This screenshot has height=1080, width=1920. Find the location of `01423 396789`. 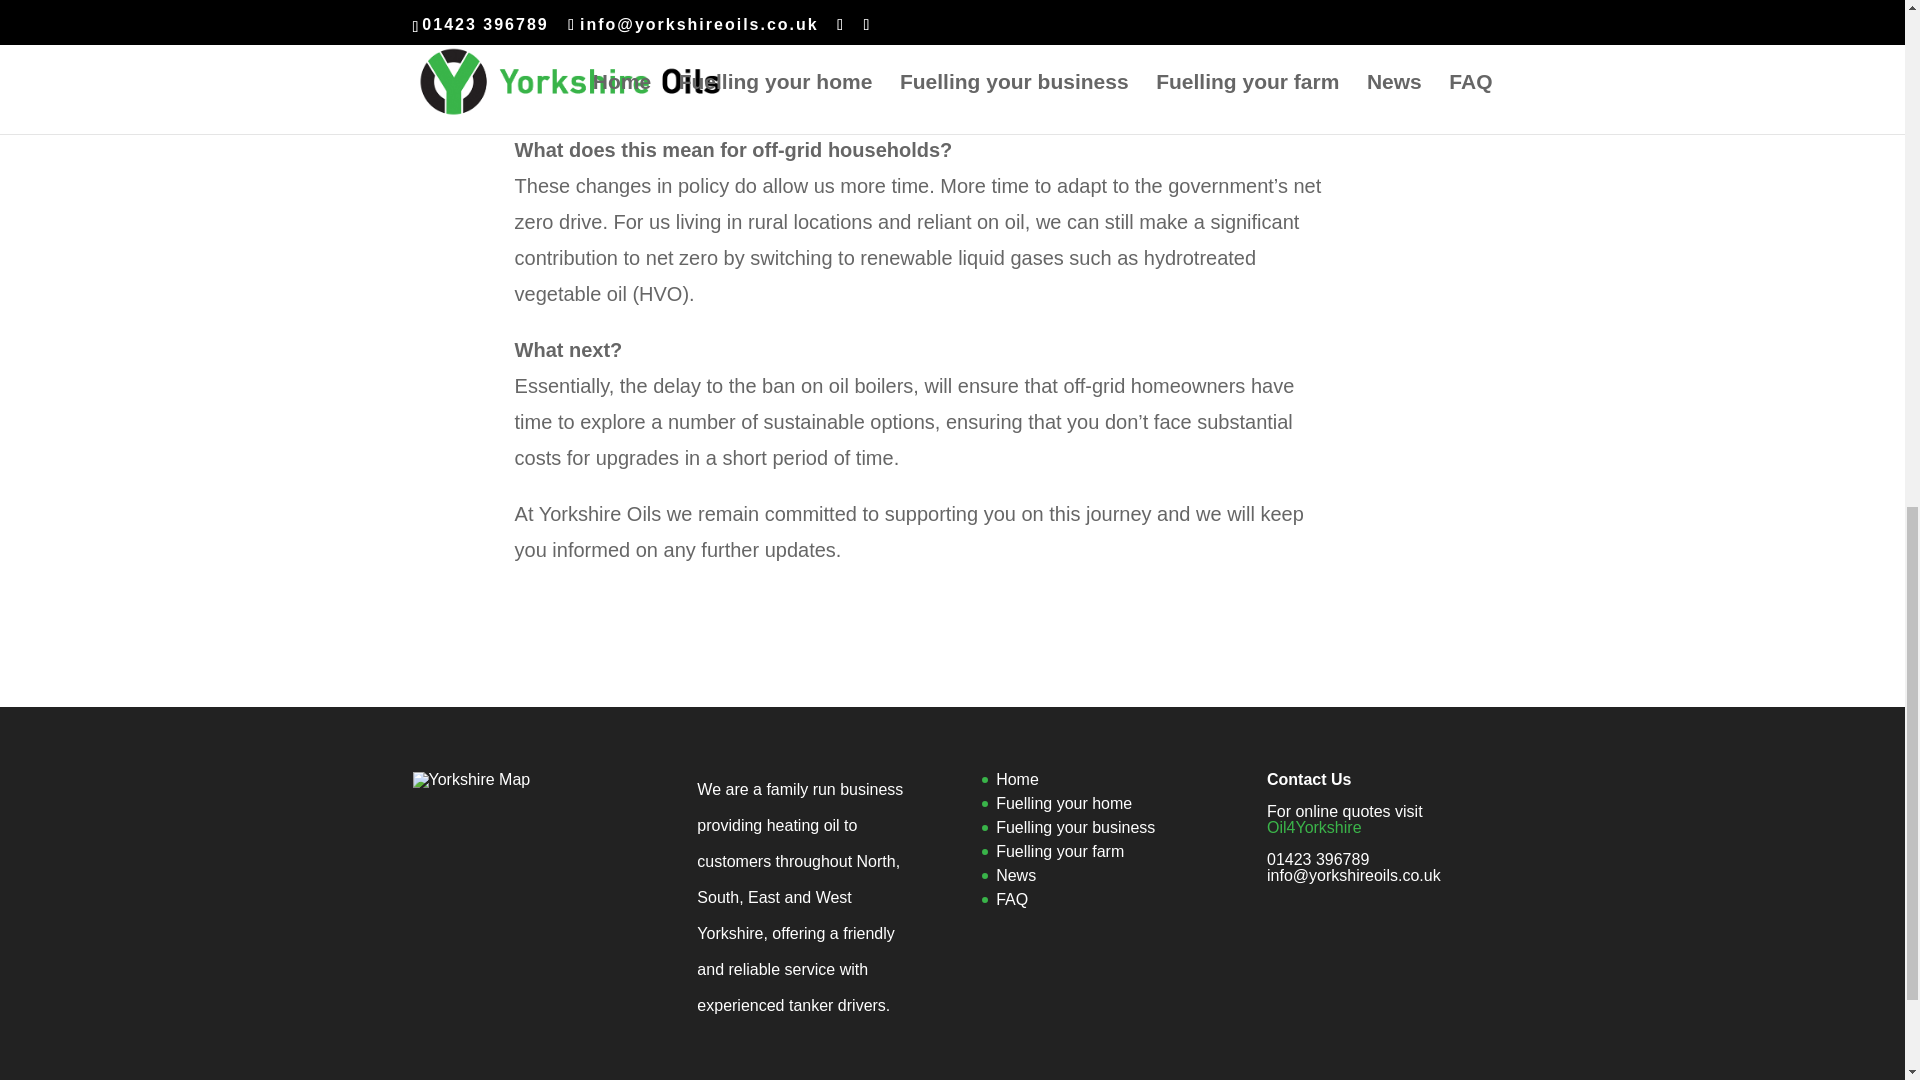

01423 396789 is located at coordinates (1318, 860).